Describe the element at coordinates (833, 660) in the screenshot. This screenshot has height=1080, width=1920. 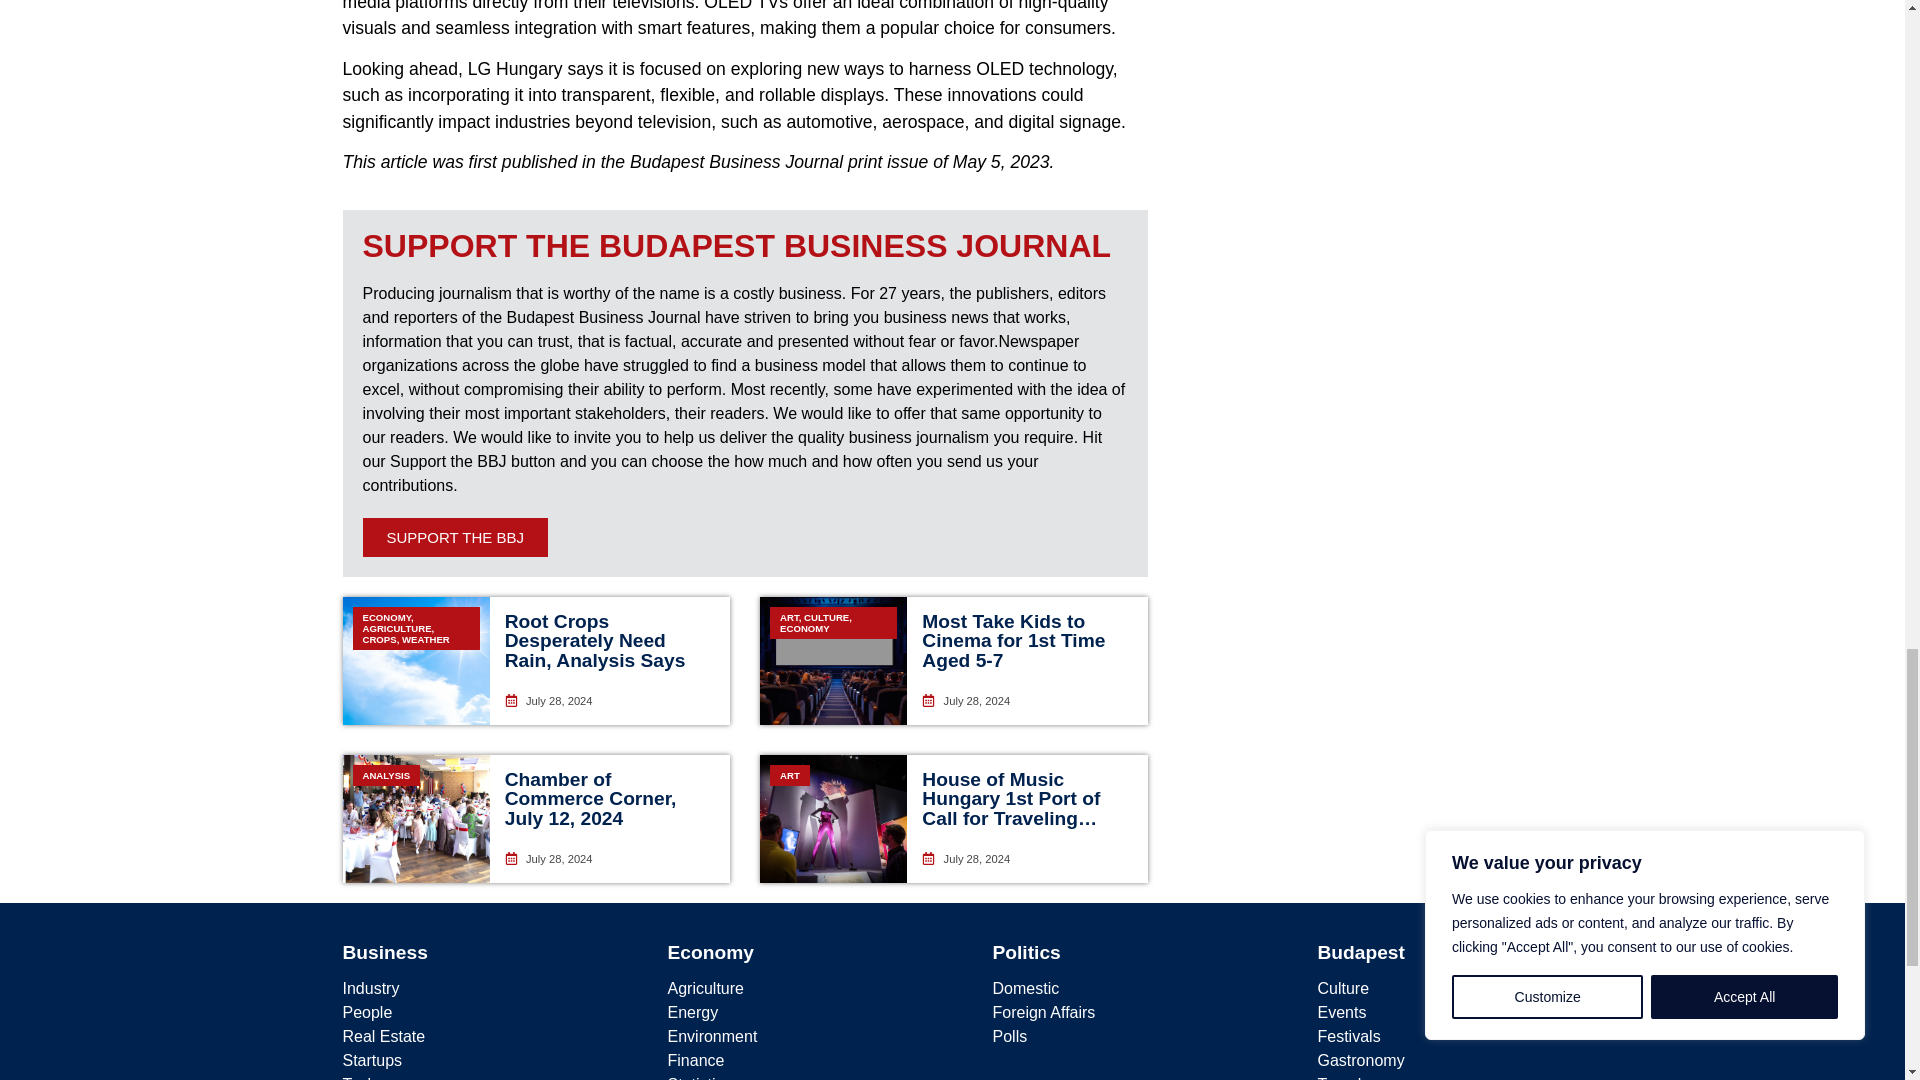
I see `ART, CULTURE, ECONOMY` at that location.